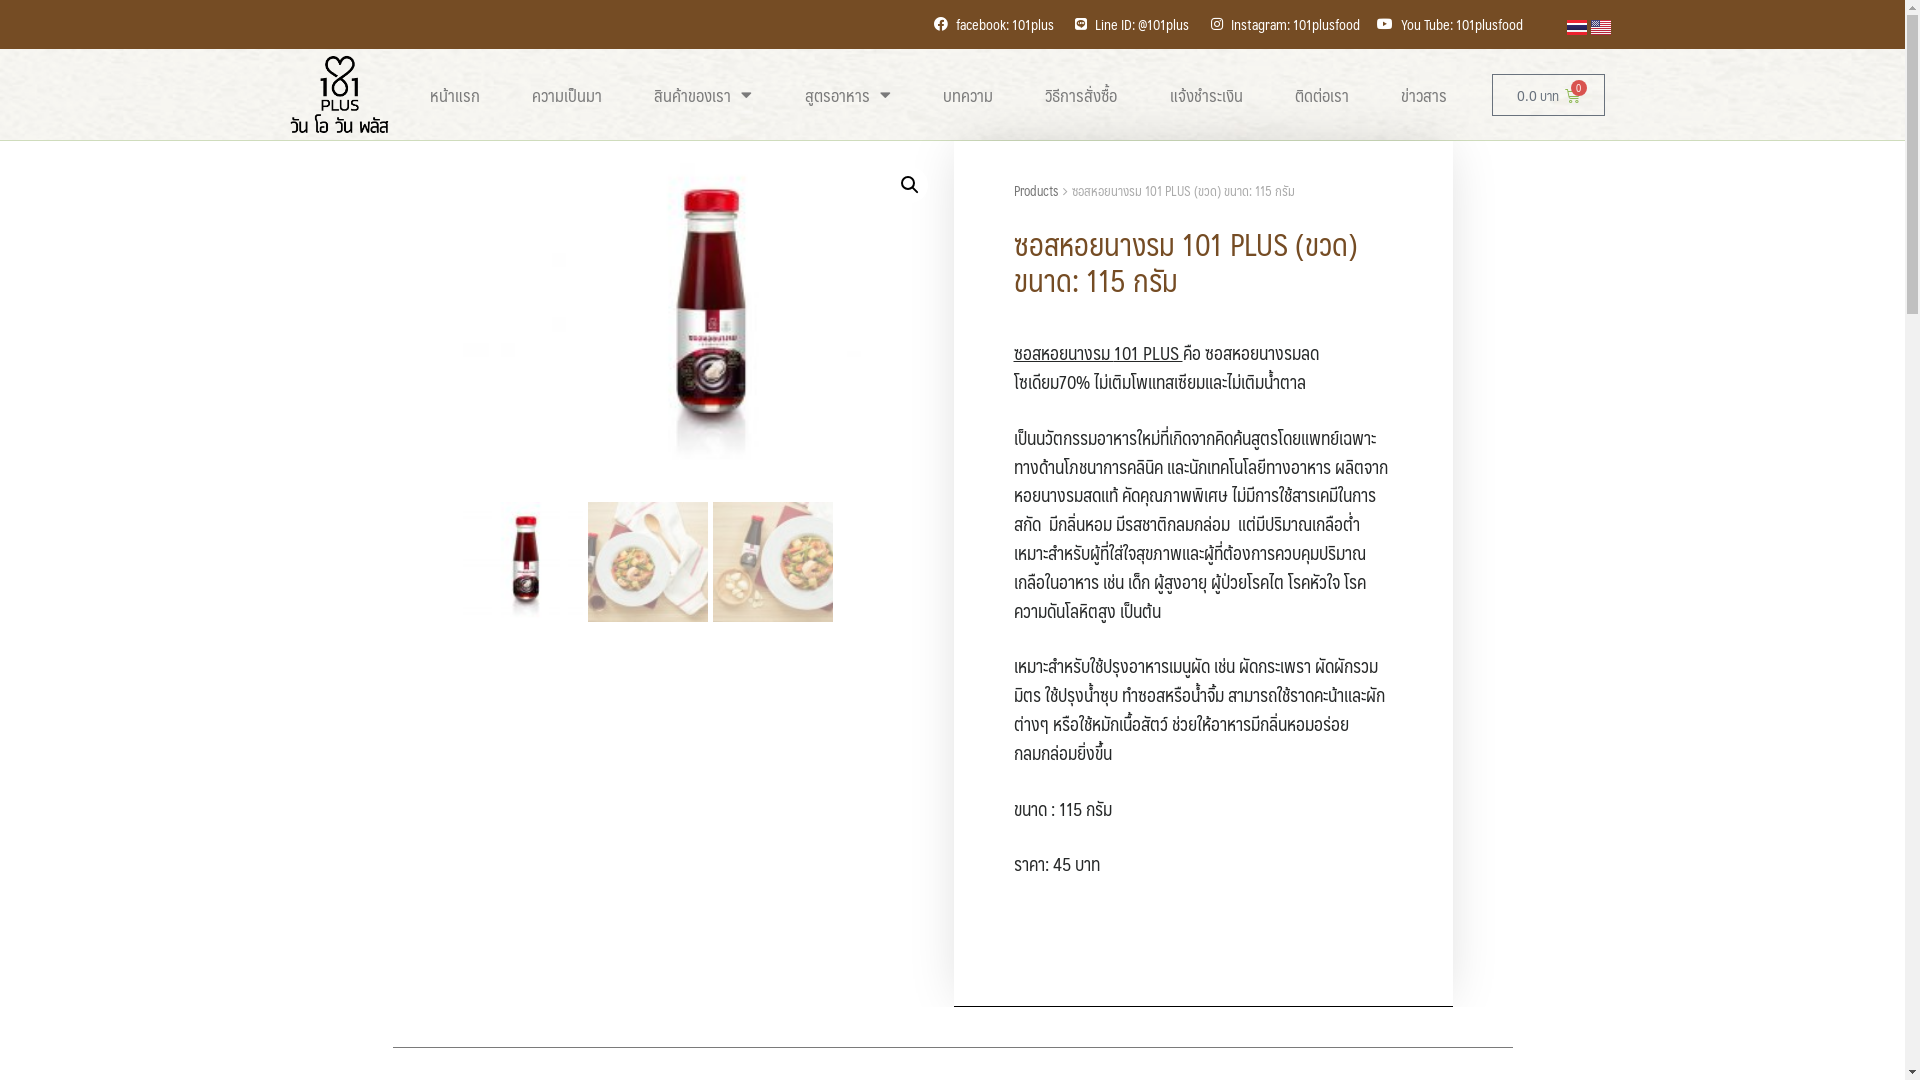 Image resolution: width=1920 pixels, height=1080 pixels. I want to click on facebook: 101plus, so click(992, 24).